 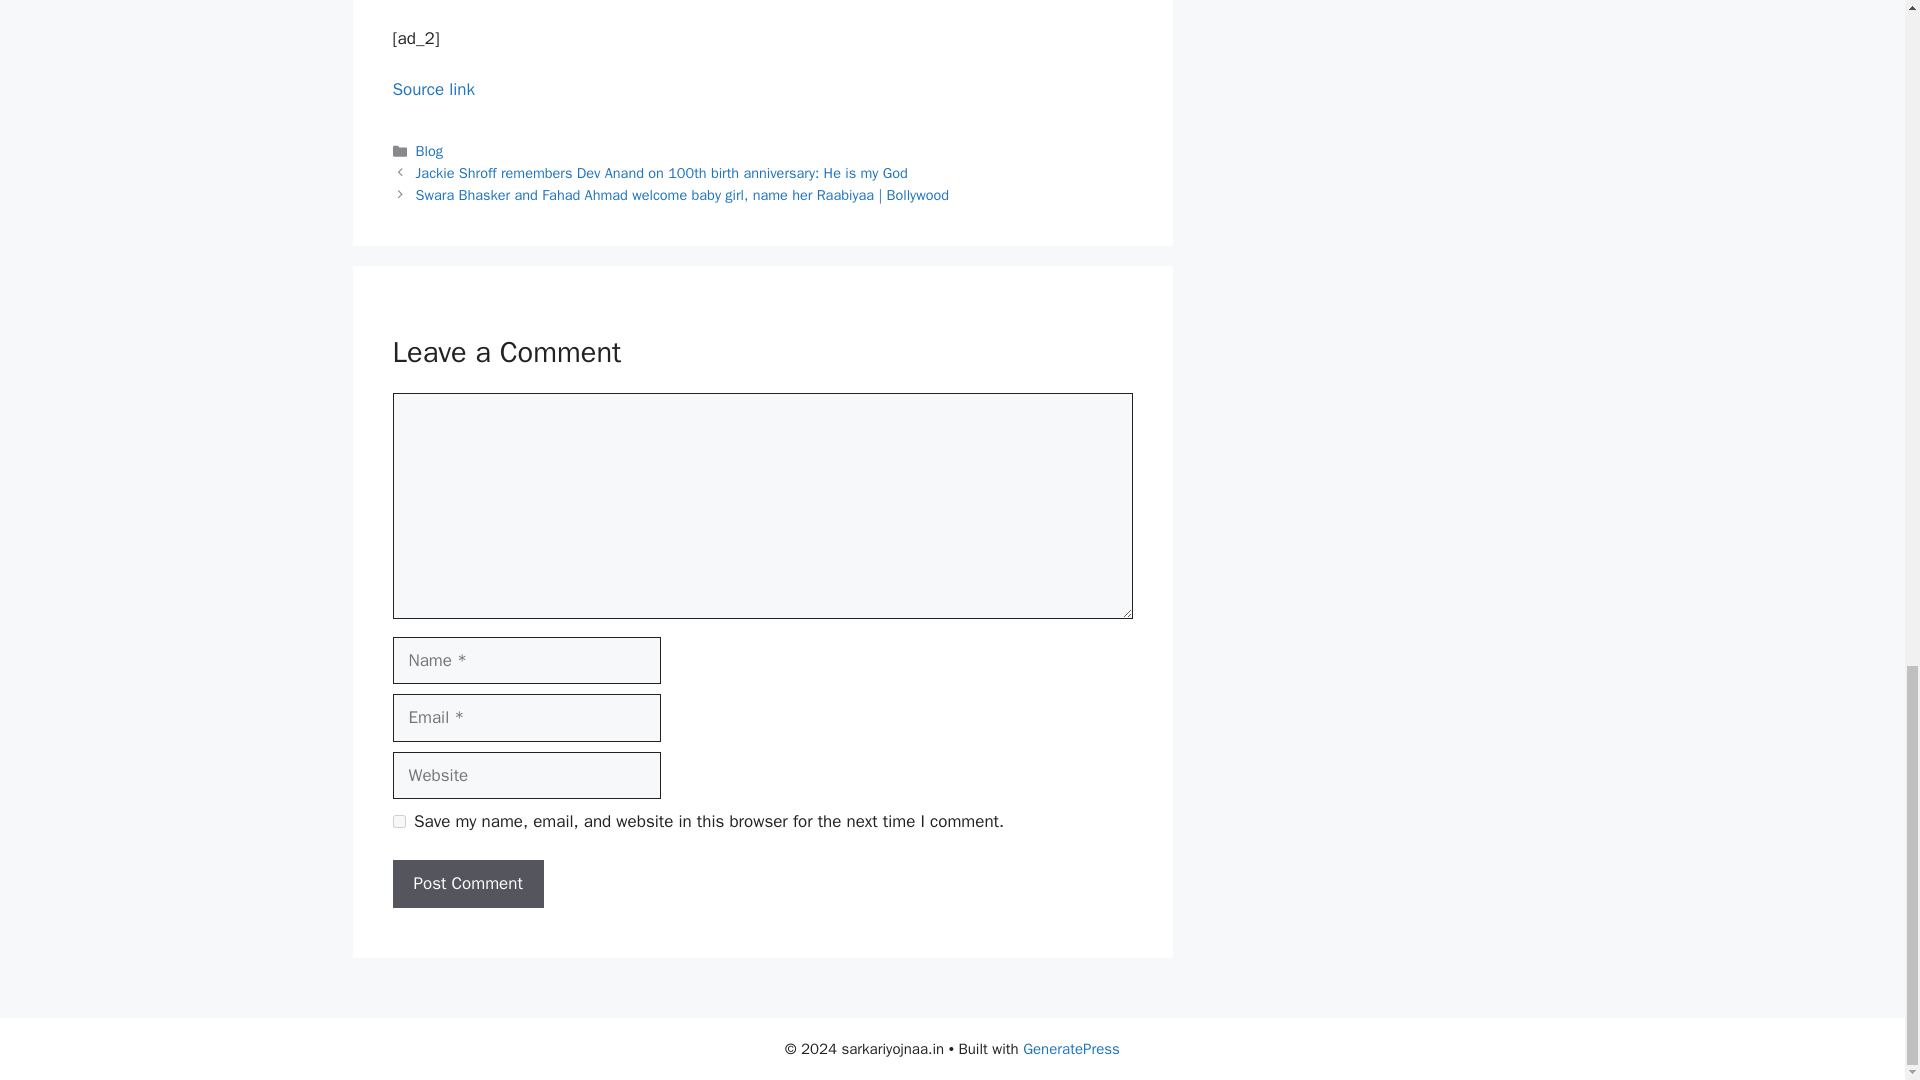 What do you see at coordinates (467, 884) in the screenshot?
I see `Post Comment` at bounding box center [467, 884].